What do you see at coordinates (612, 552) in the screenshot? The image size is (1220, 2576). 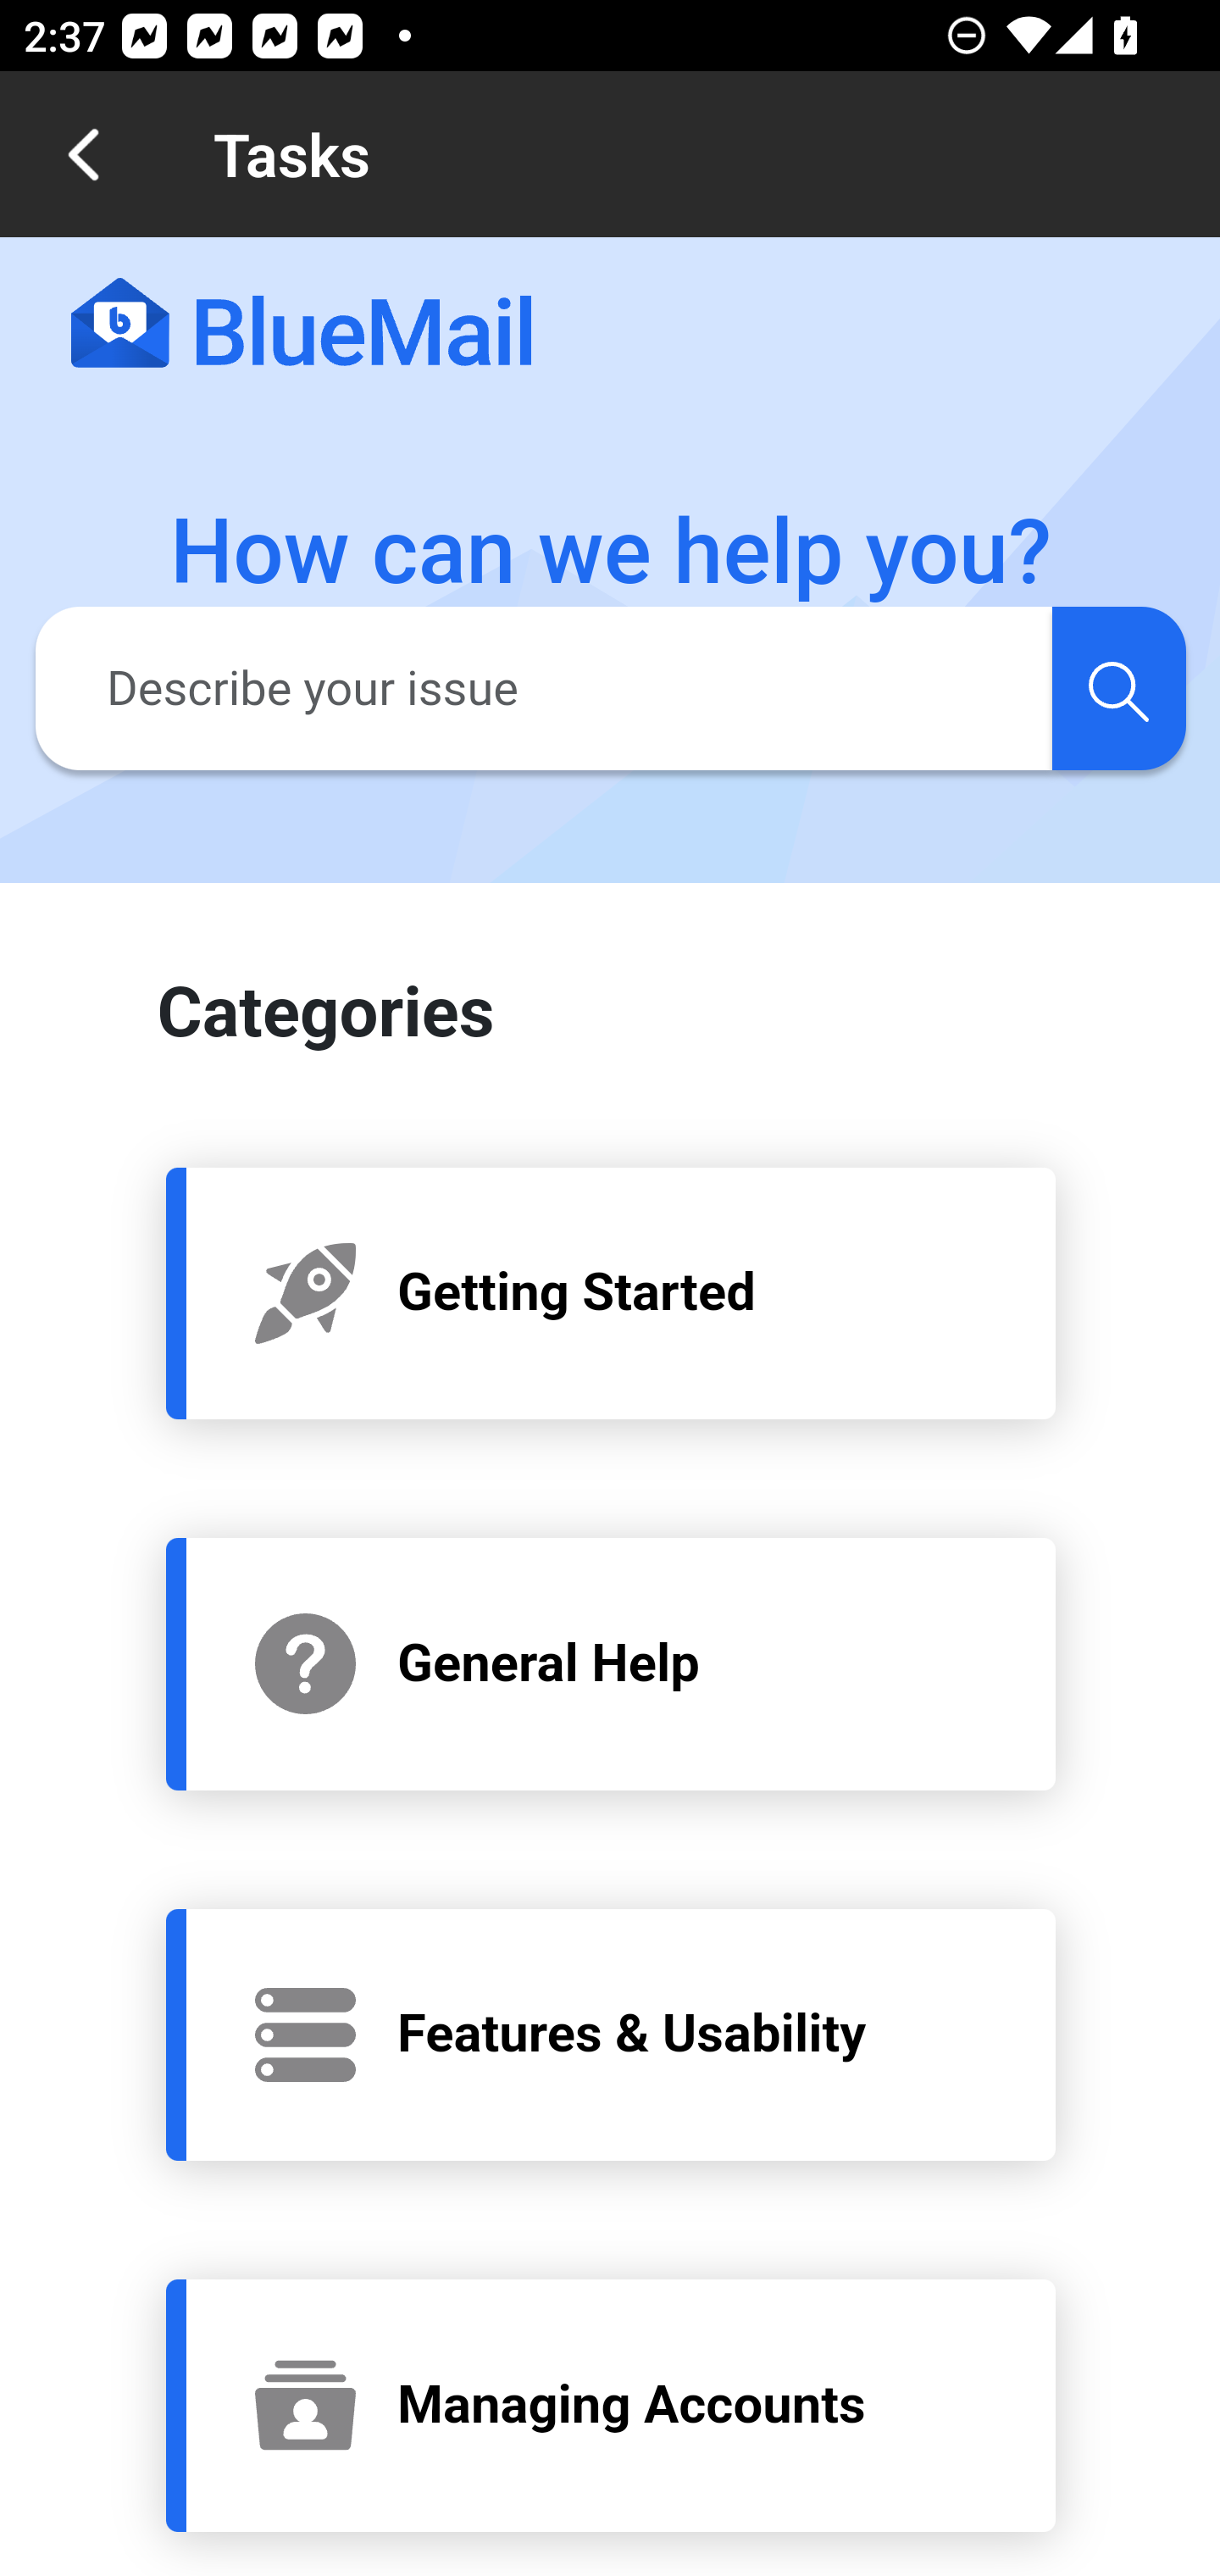 I see `How can we help you?` at bounding box center [612, 552].